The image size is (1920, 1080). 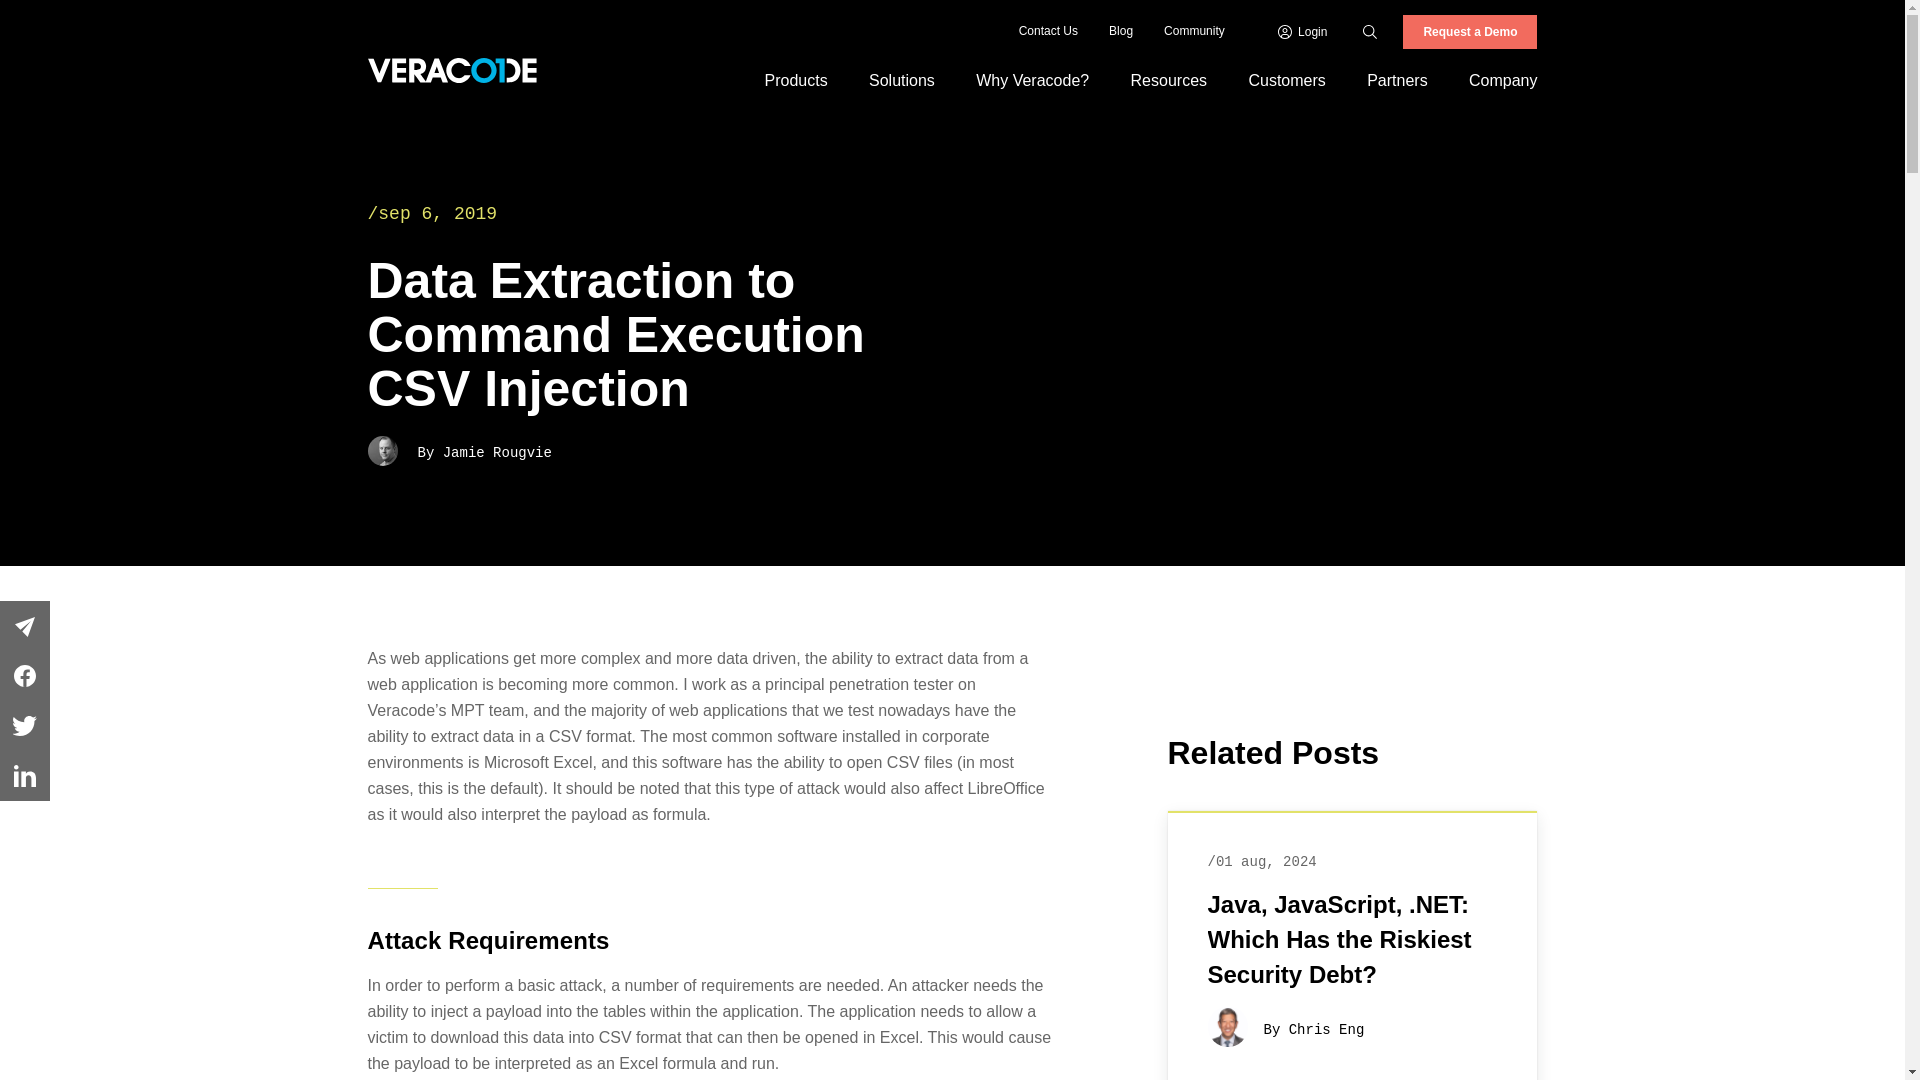 I want to click on Contact Us, so click(x=1048, y=31).